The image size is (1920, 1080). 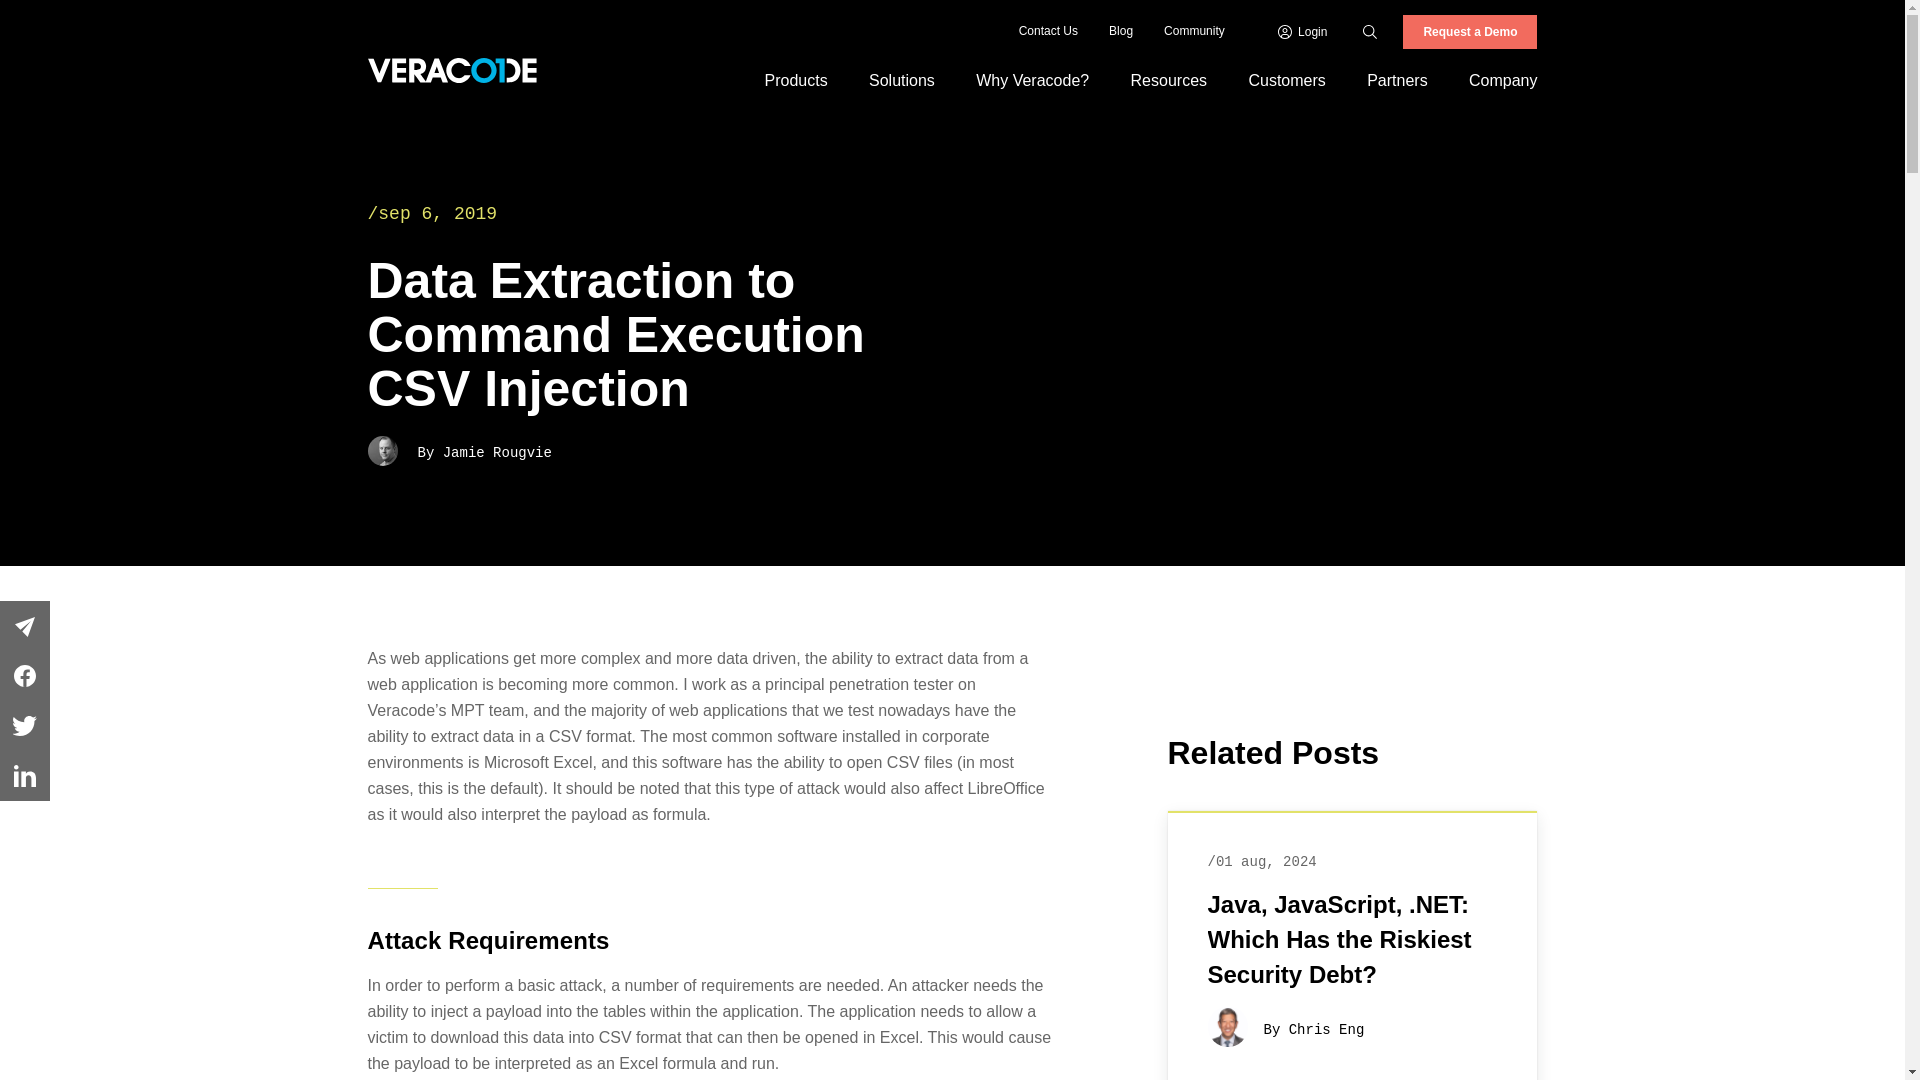 I want to click on Contact Us, so click(x=1048, y=31).